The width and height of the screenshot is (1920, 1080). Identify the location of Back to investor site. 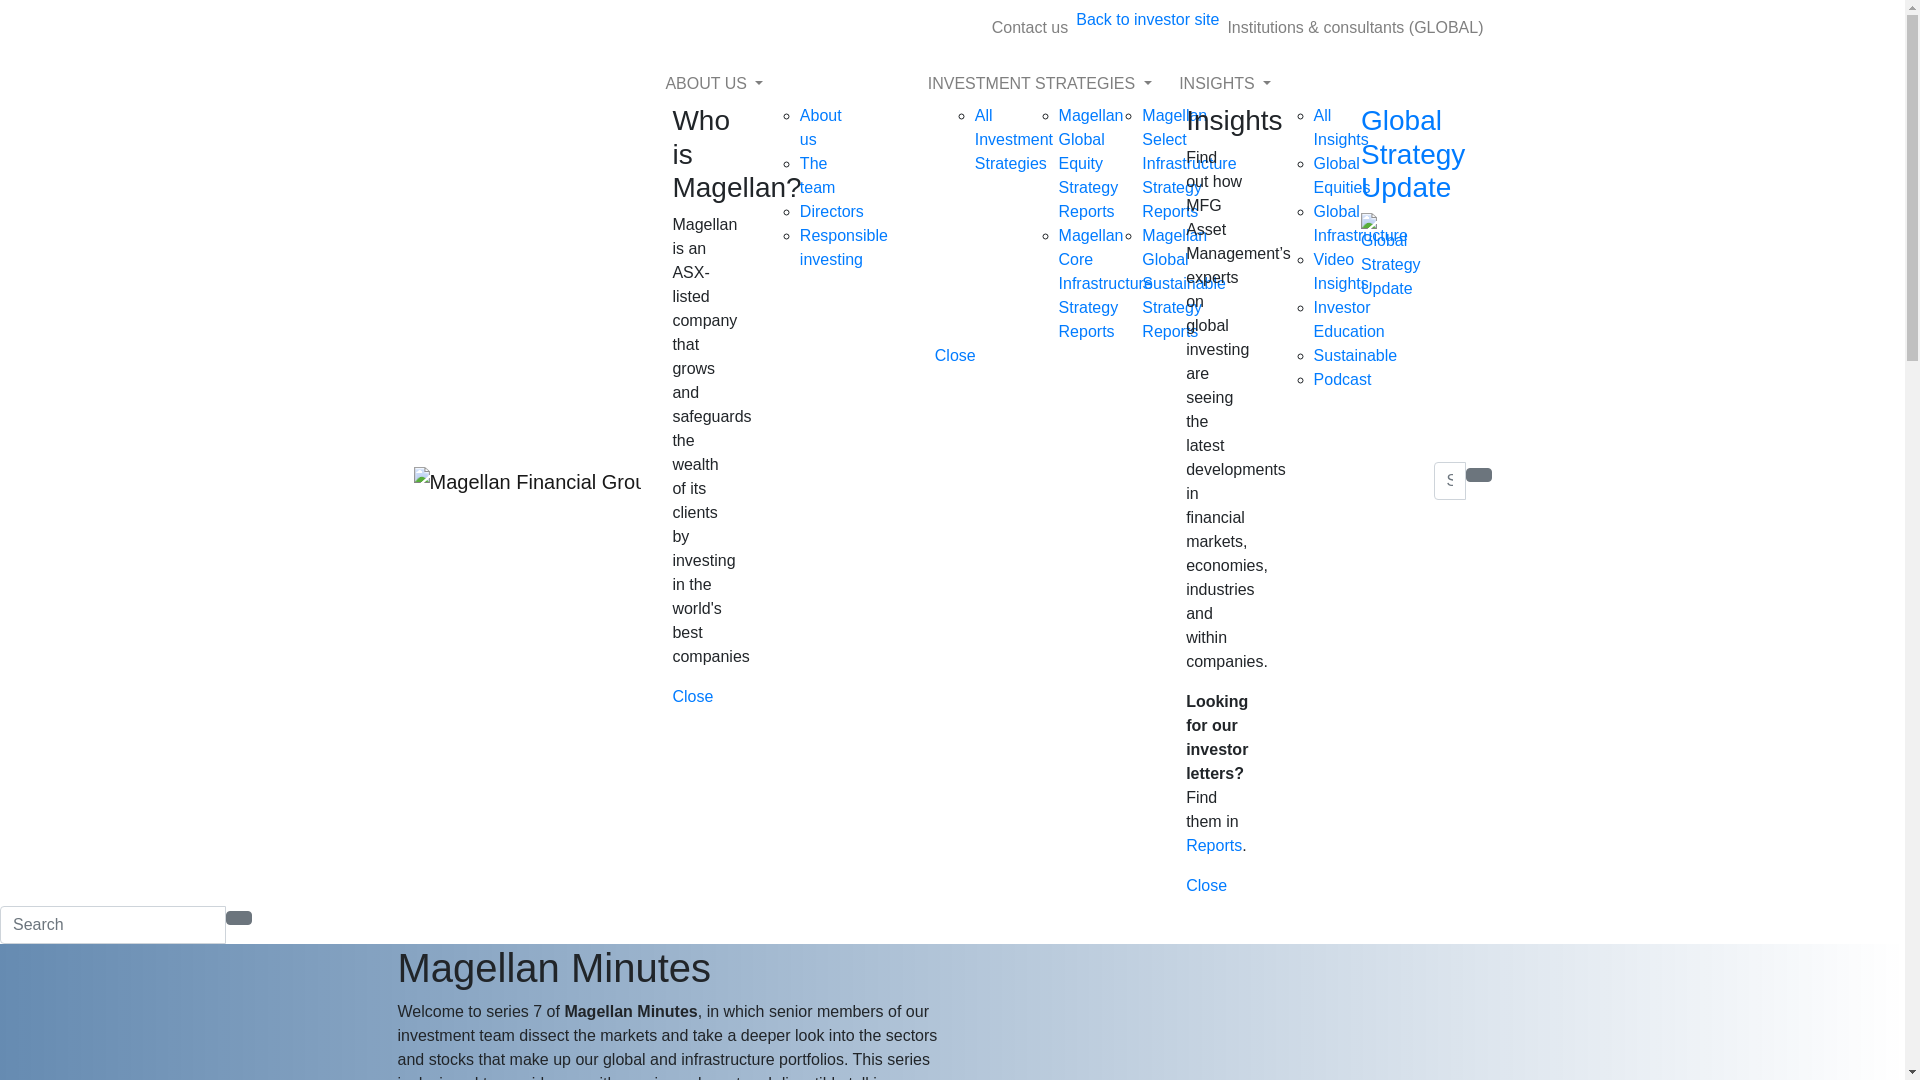
(1148, 20).